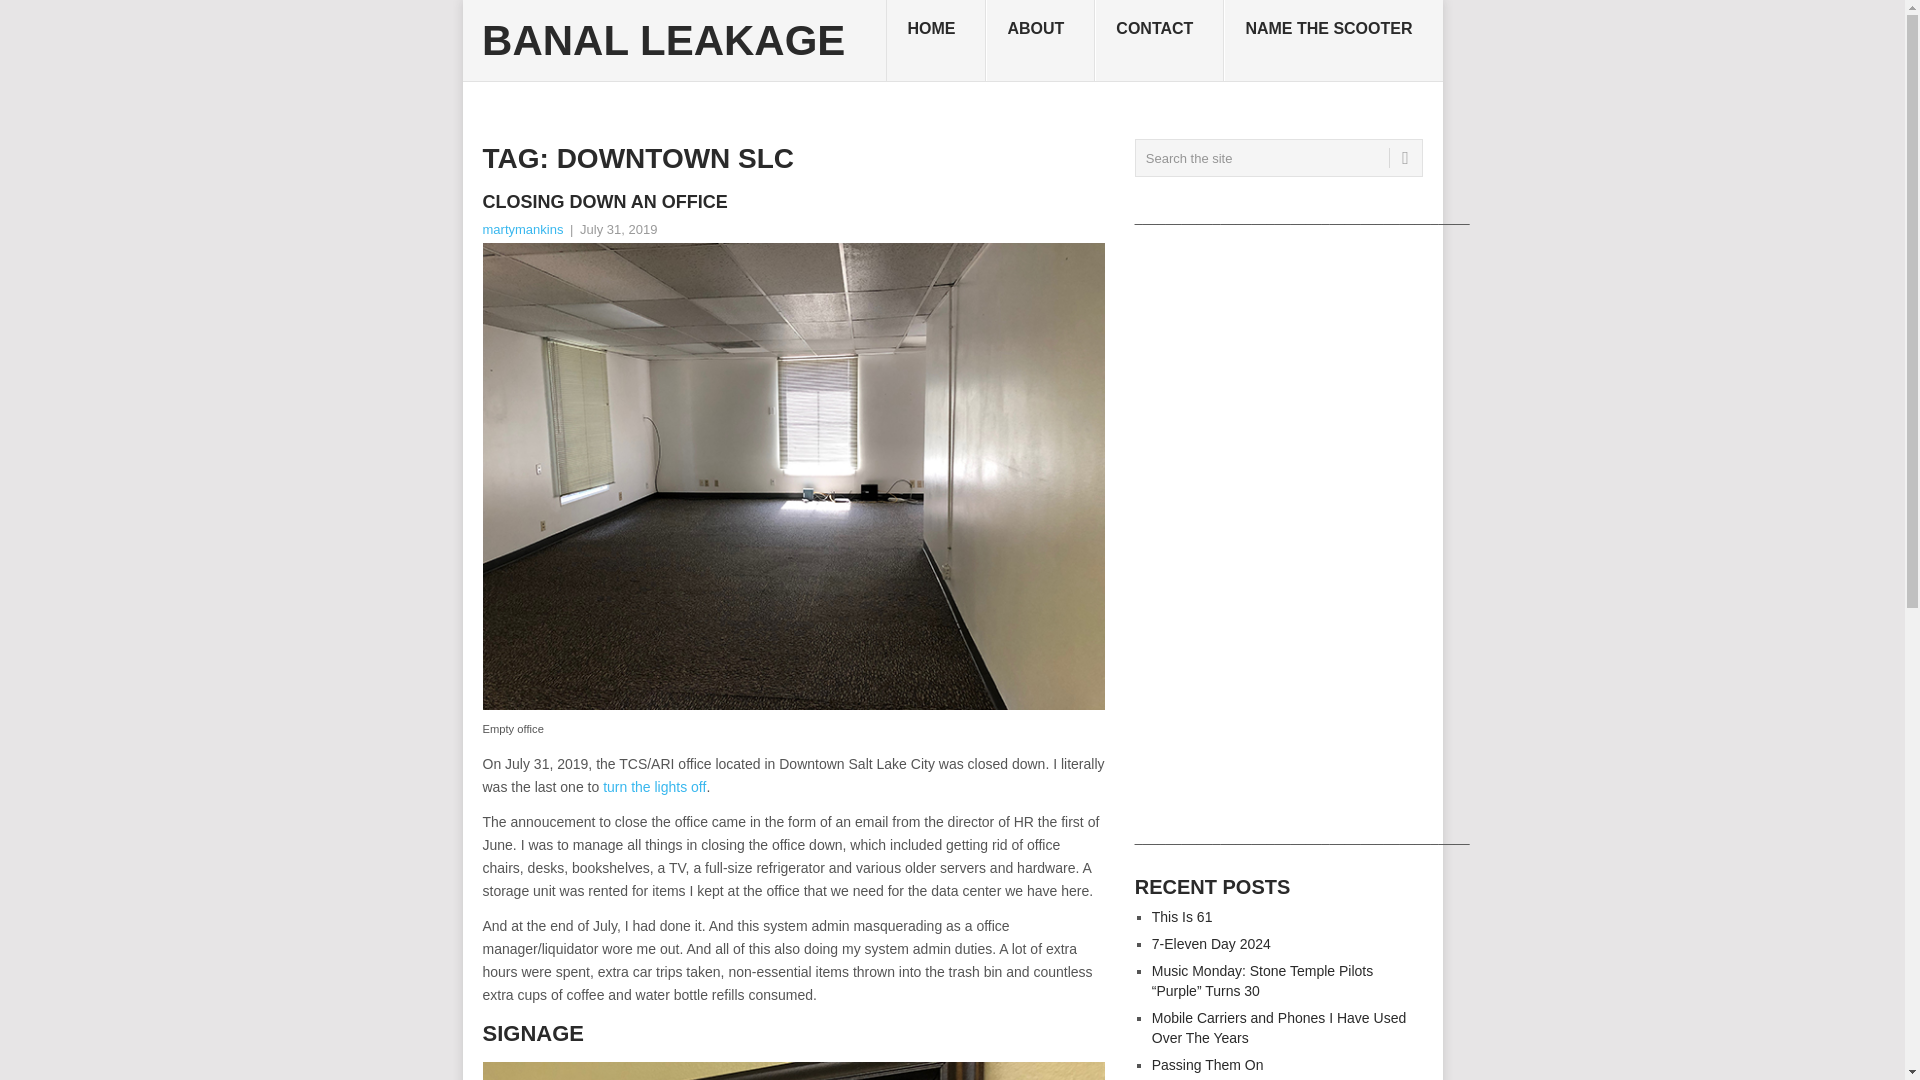  I want to click on Posts by martymankins, so click(522, 229).